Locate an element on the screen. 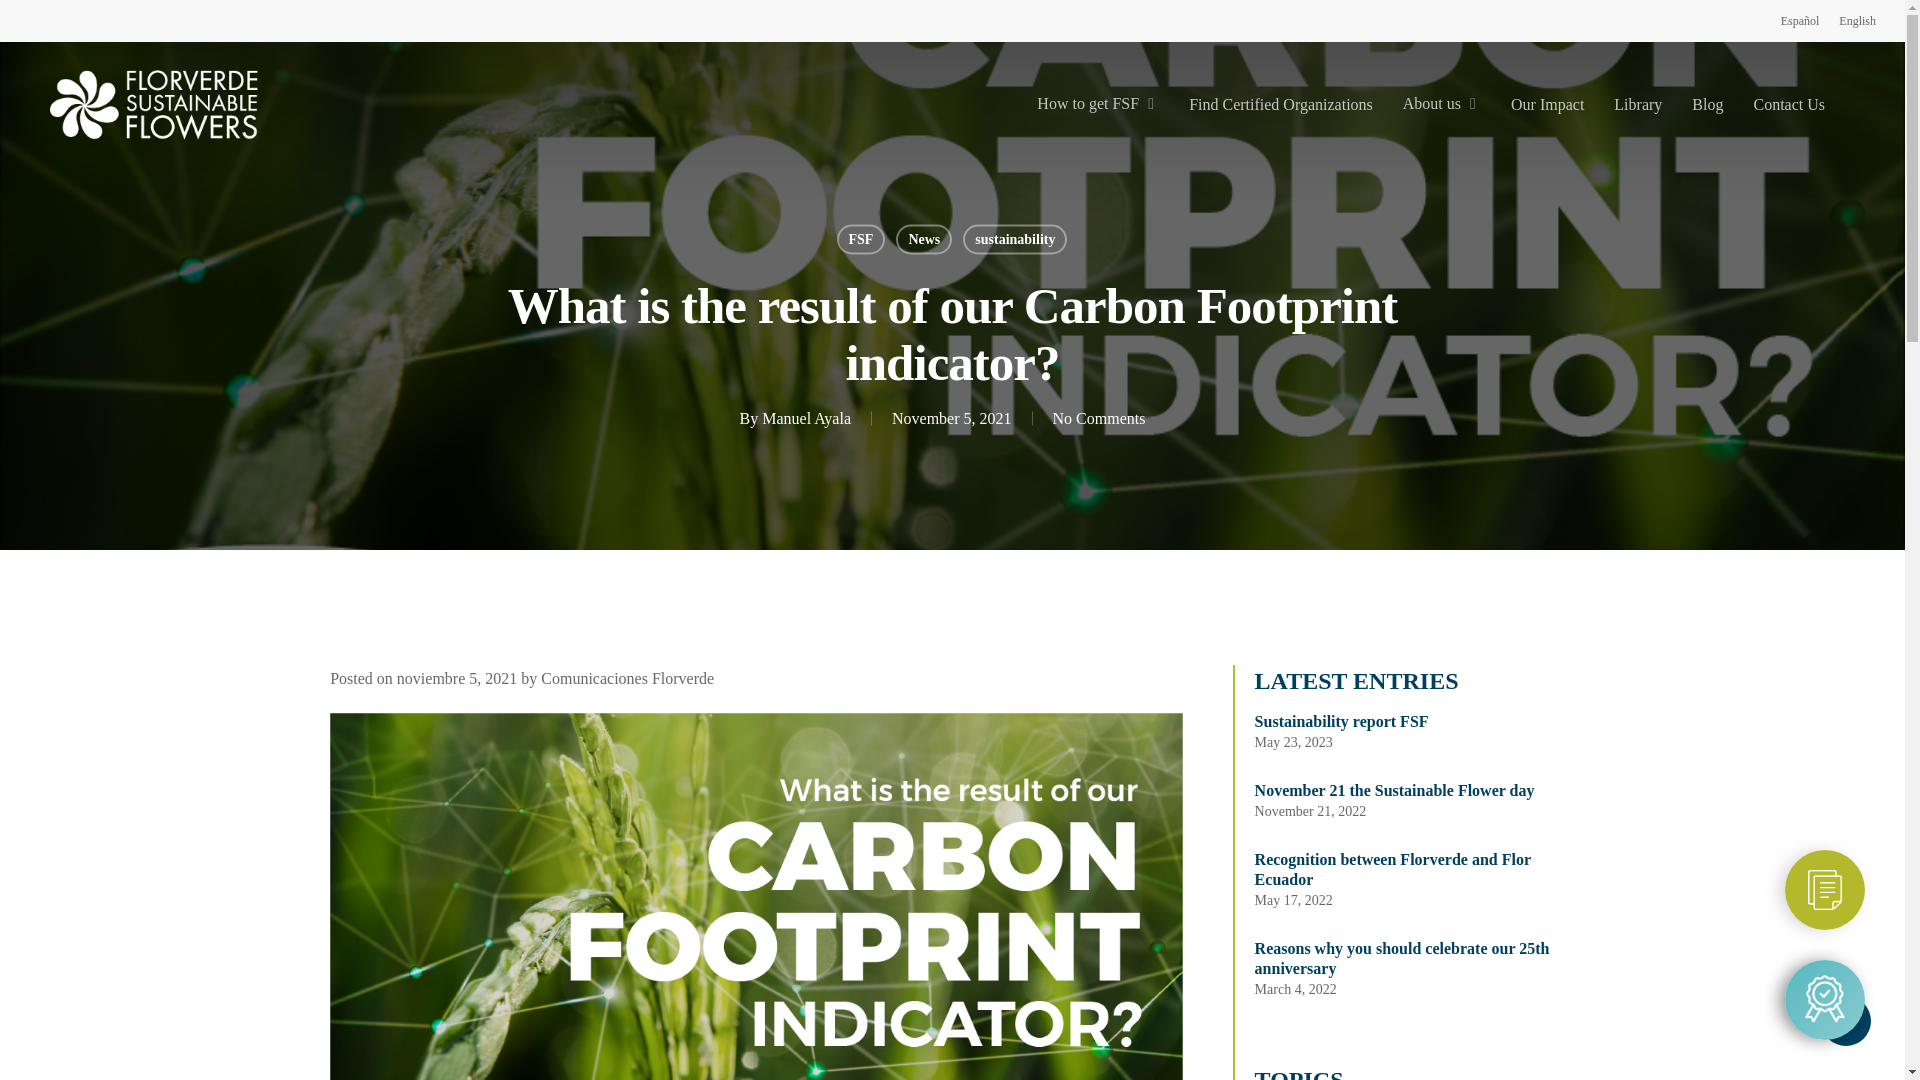 Image resolution: width=1920 pixels, height=1080 pixels. About us is located at coordinates (1442, 104).